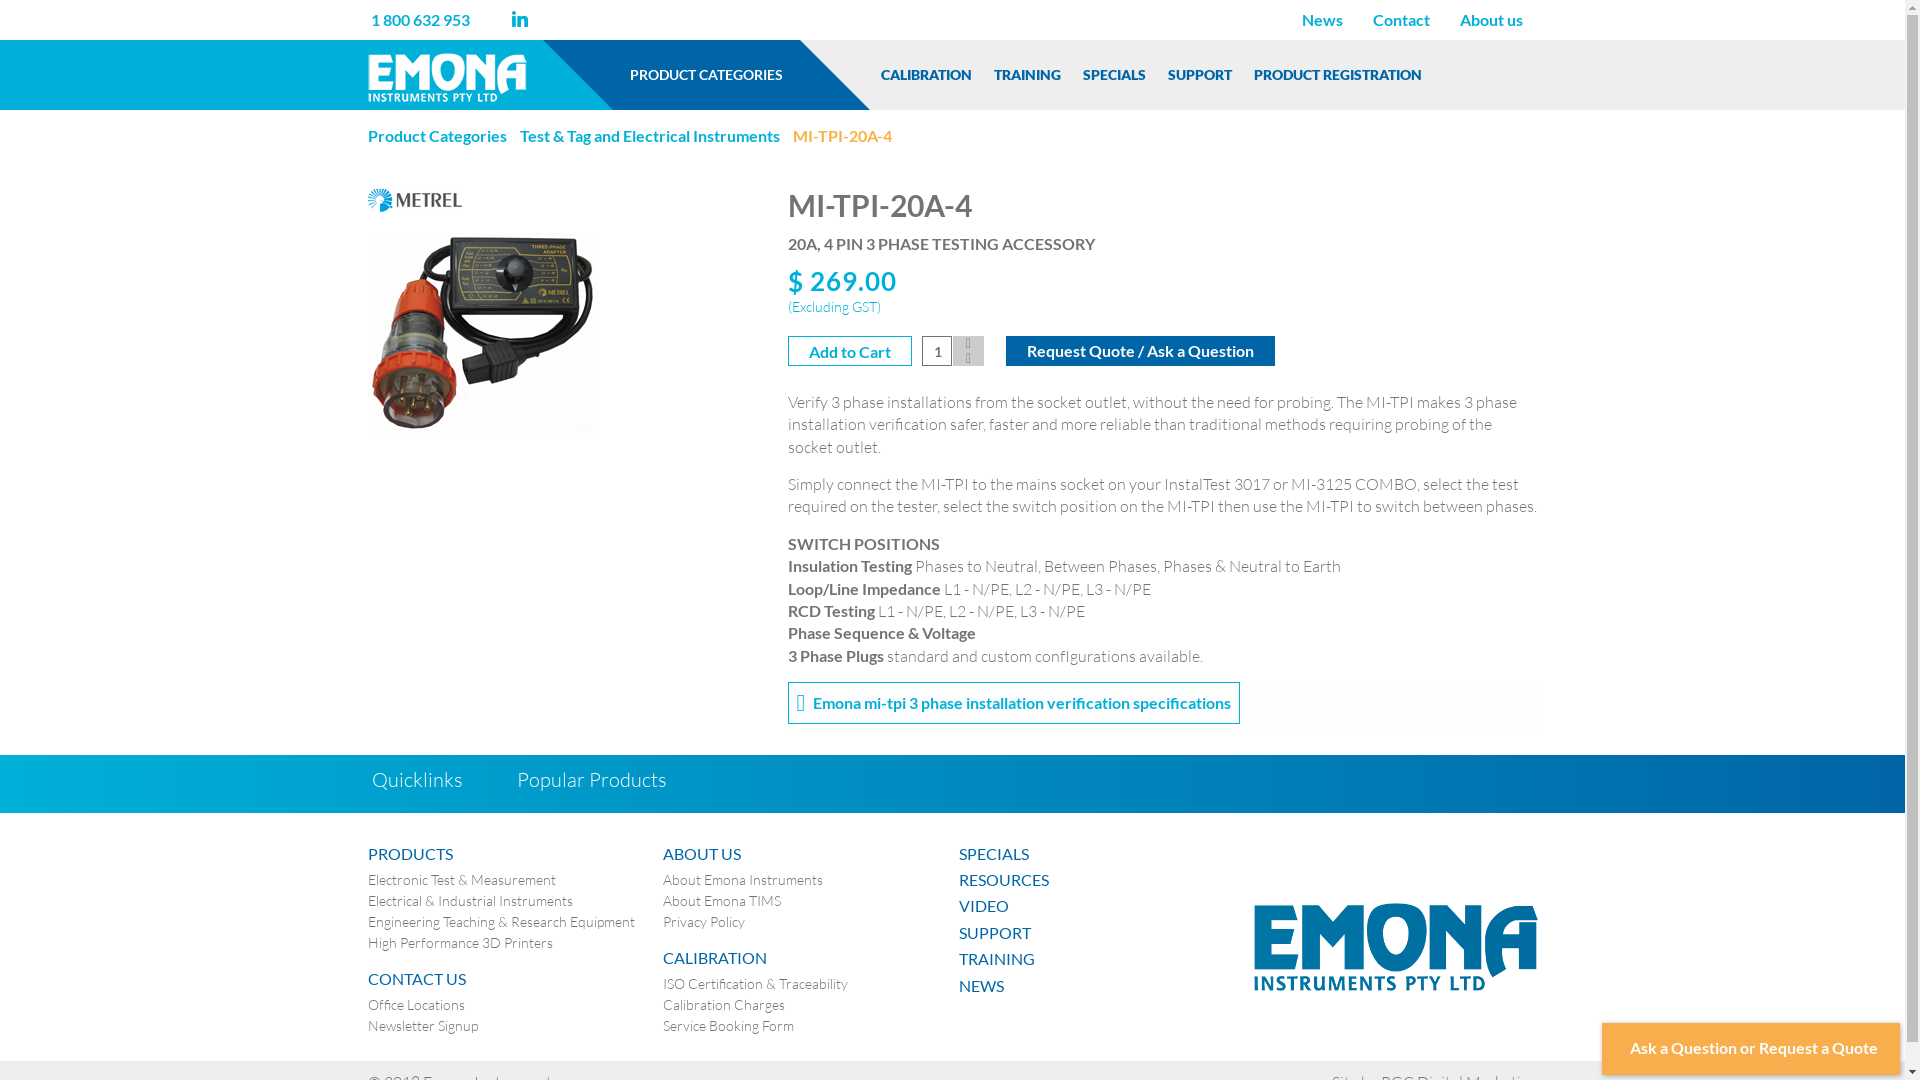 The width and height of the screenshot is (1920, 1080). I want to click on Office Locations, so click(416, 1005).